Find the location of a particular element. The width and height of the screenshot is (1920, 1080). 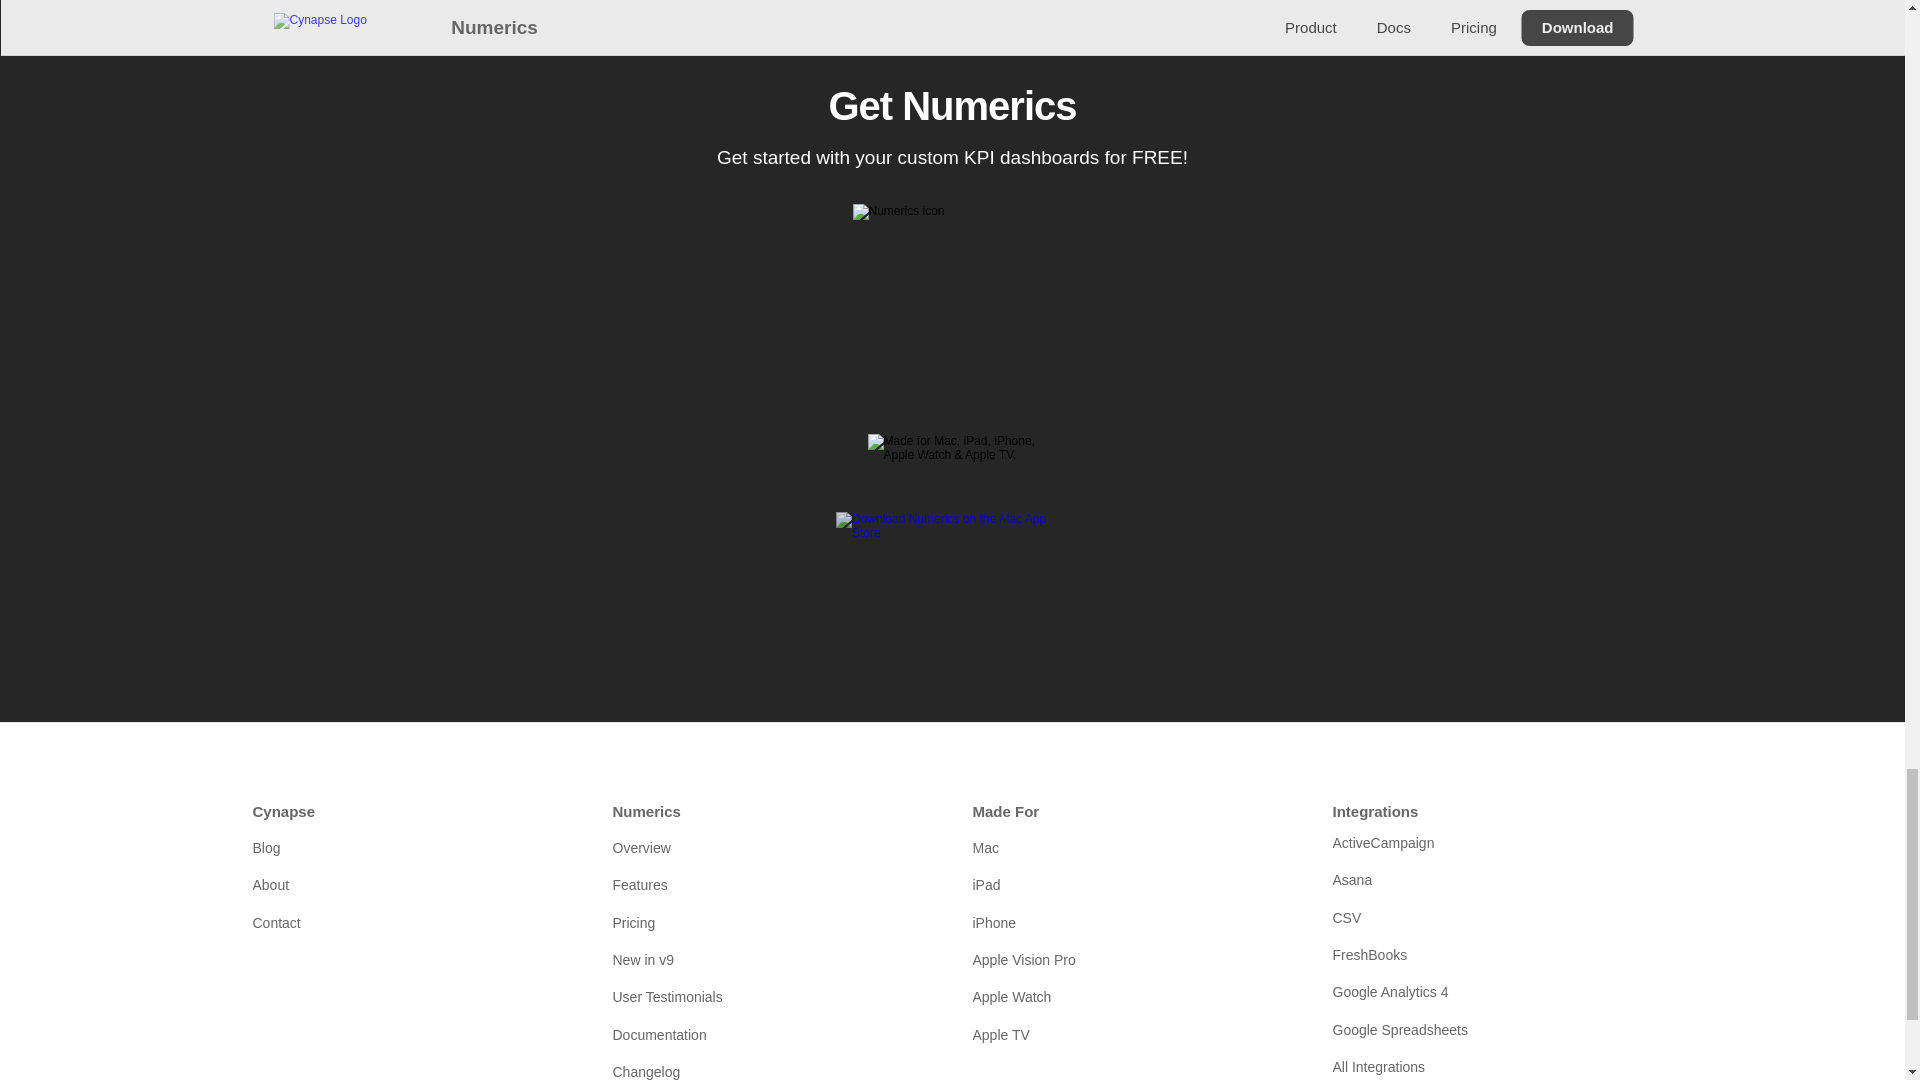

About is located at coordinates (412, 884).